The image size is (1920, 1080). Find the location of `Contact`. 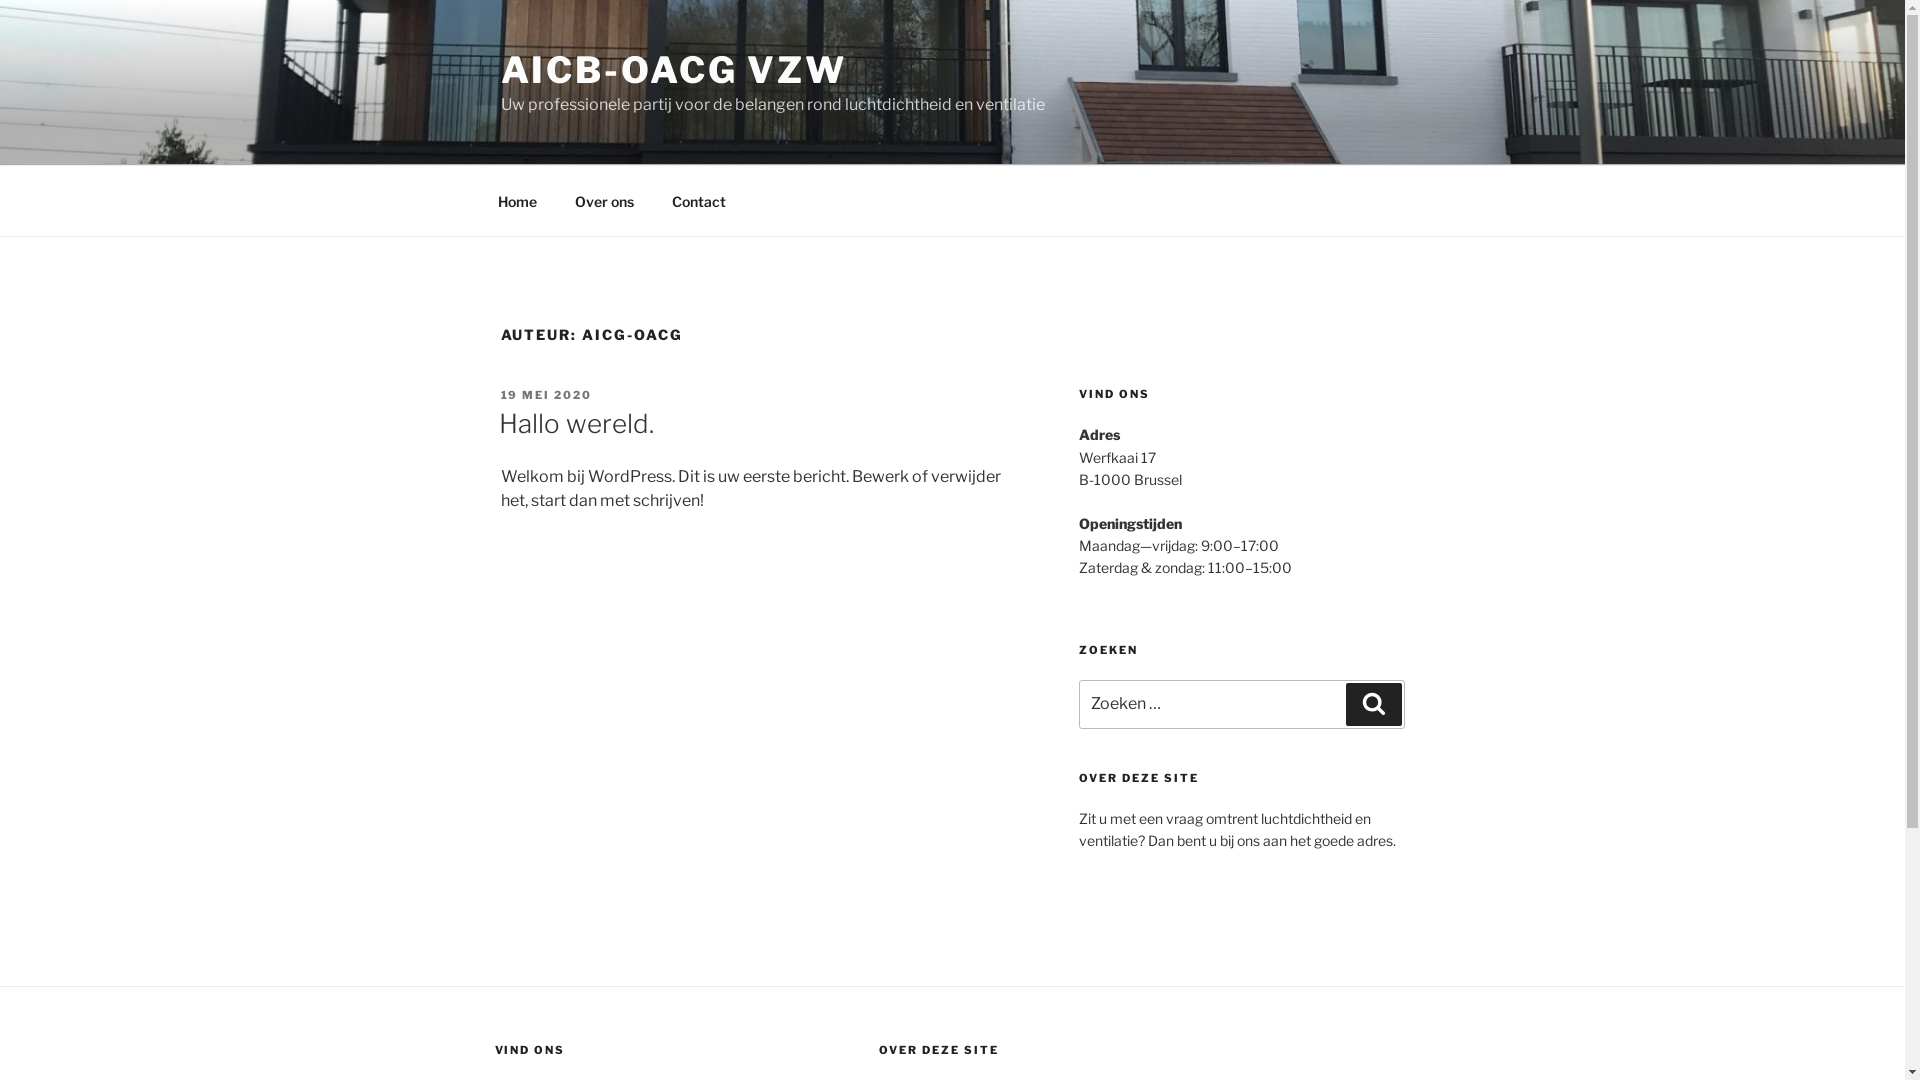

Contact is located at coordinates (698, 200).